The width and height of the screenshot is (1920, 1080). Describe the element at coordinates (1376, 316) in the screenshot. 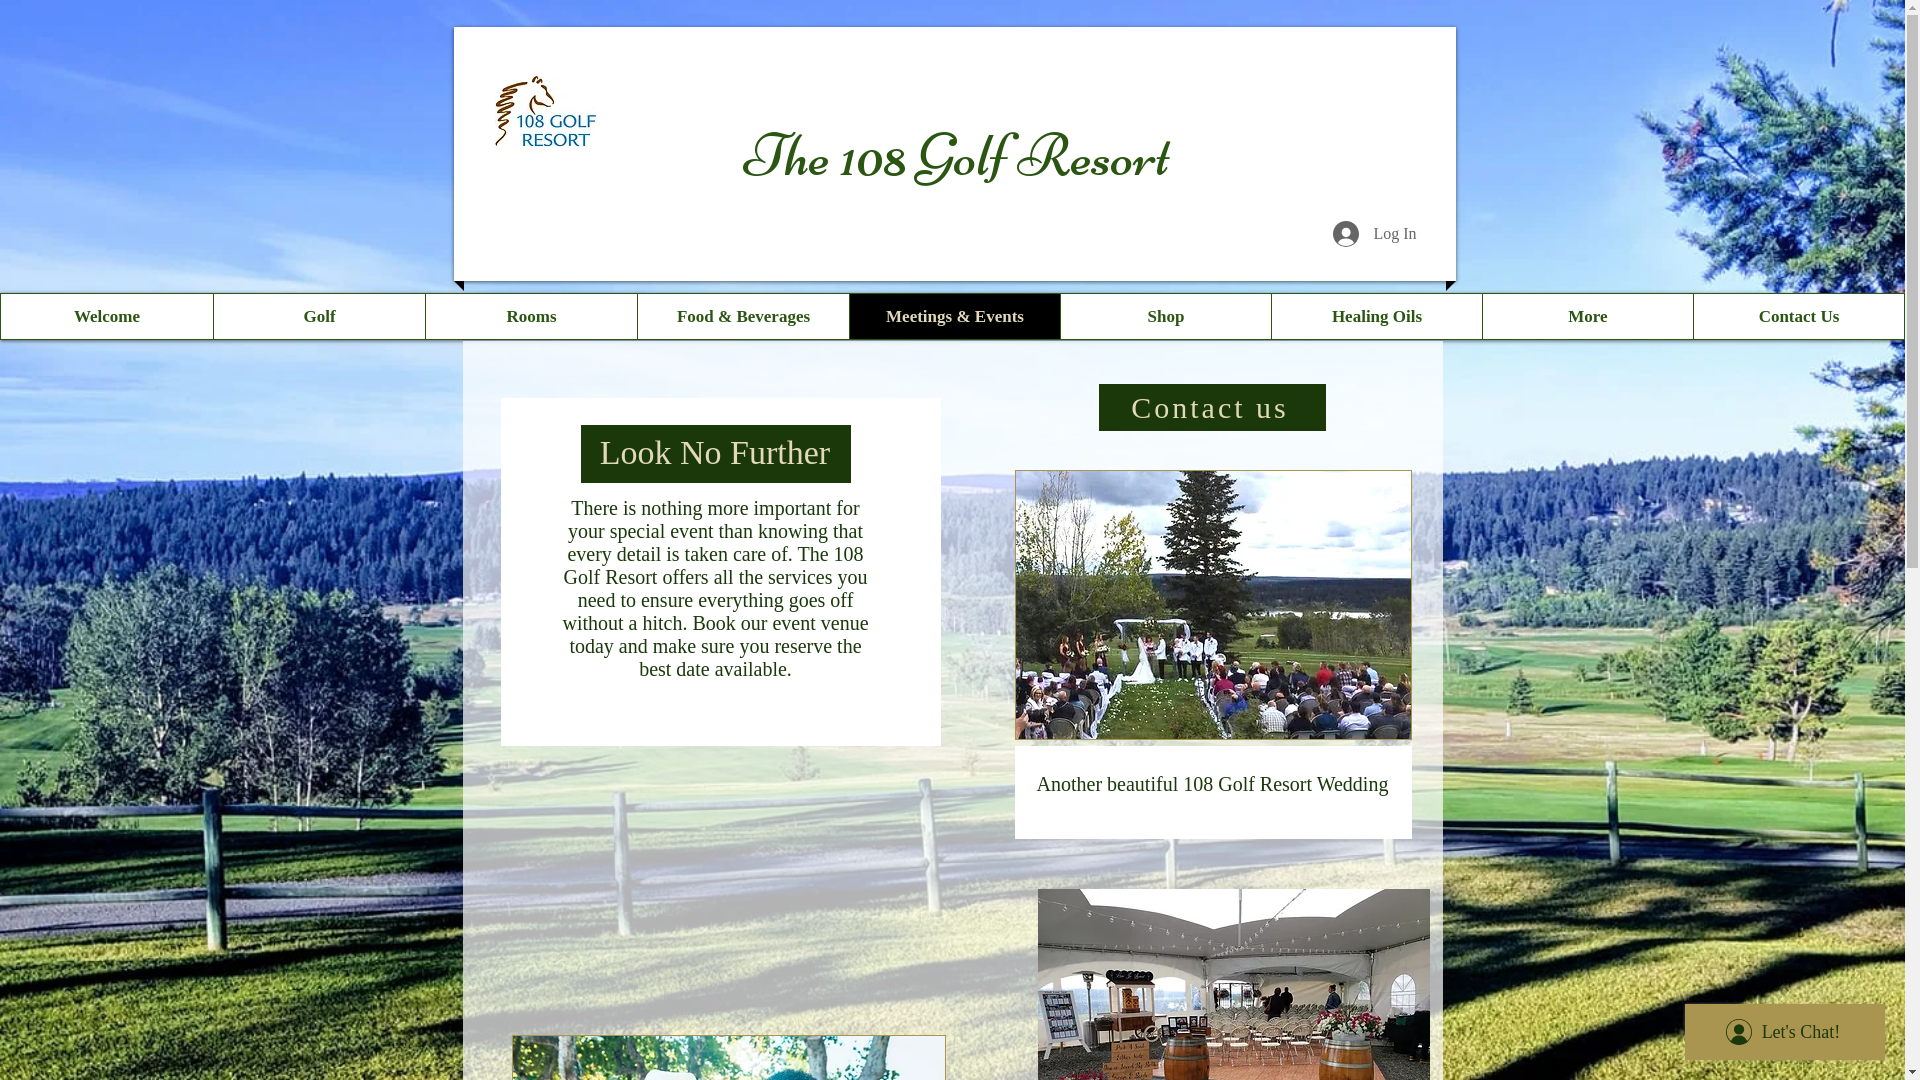

I see `Healing Oils` at that location.